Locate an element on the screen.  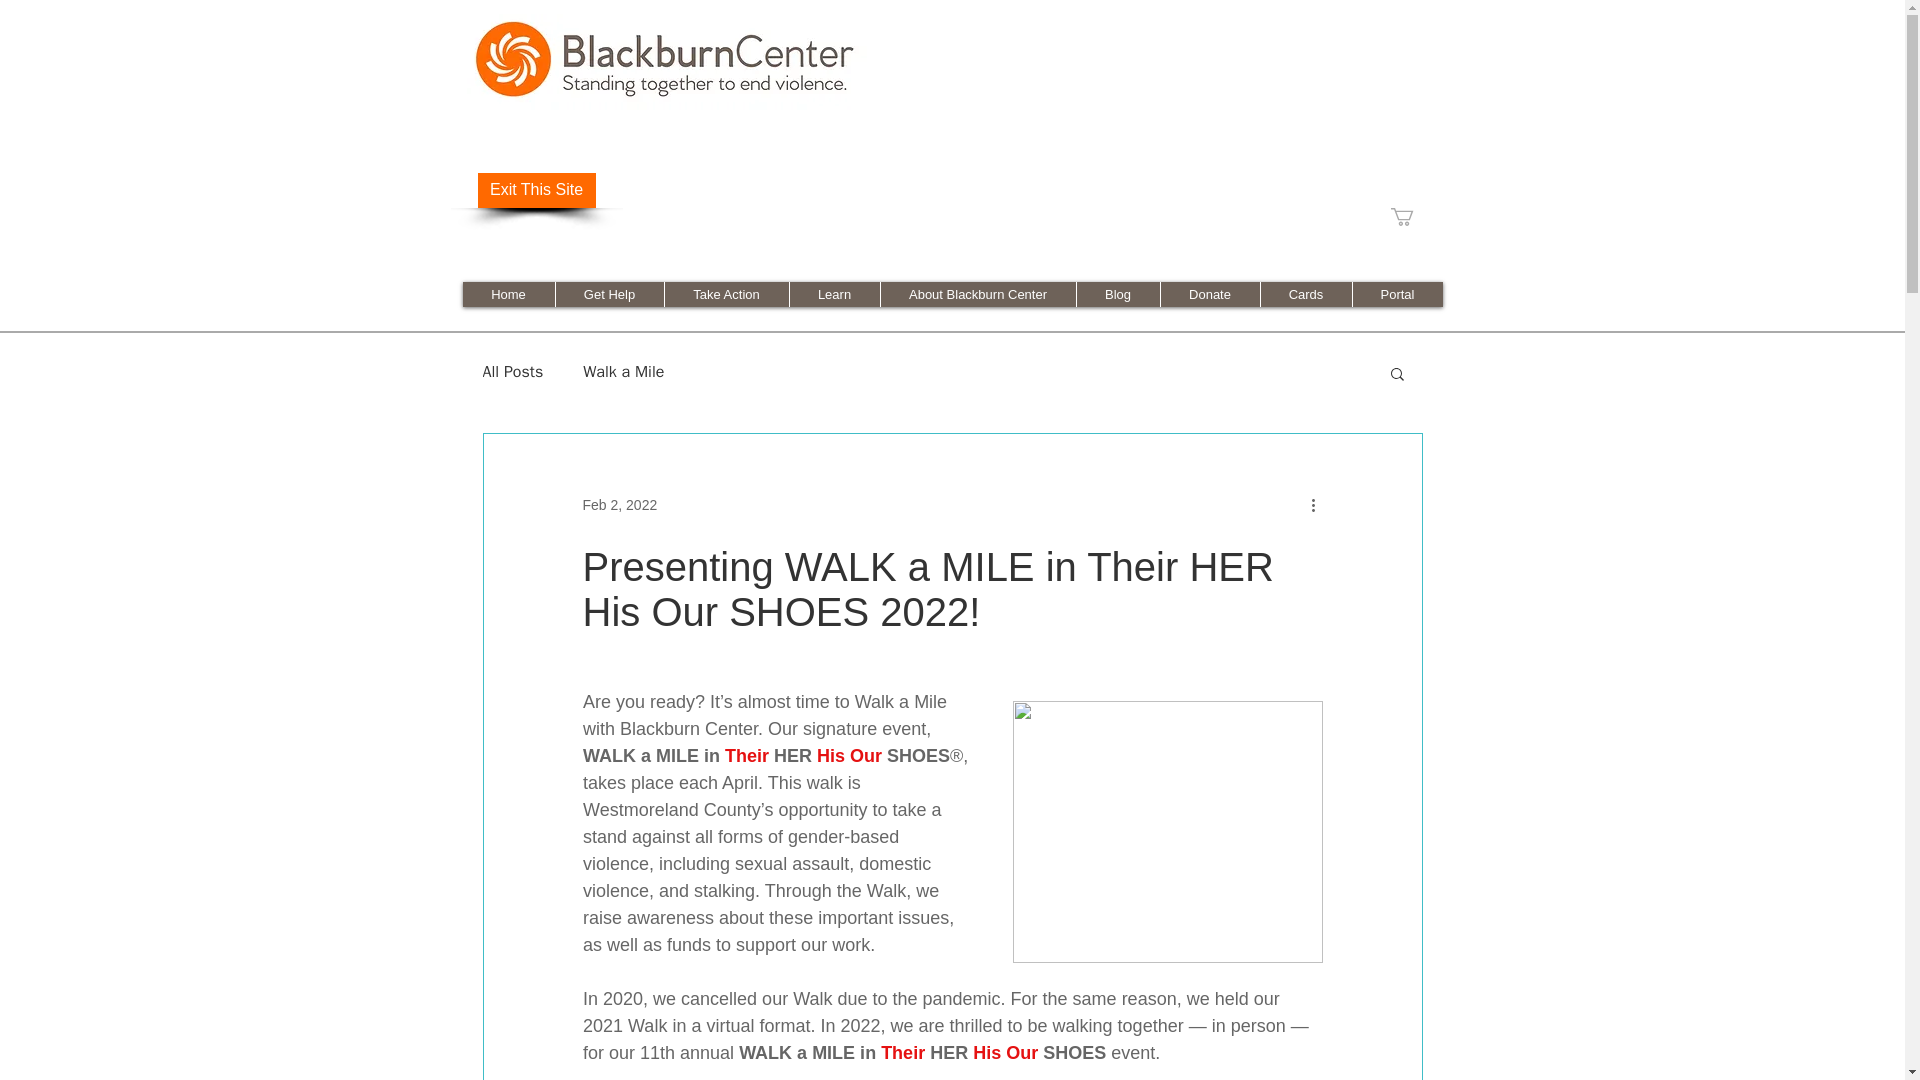
Take Action is located at coordinates (726, 294).